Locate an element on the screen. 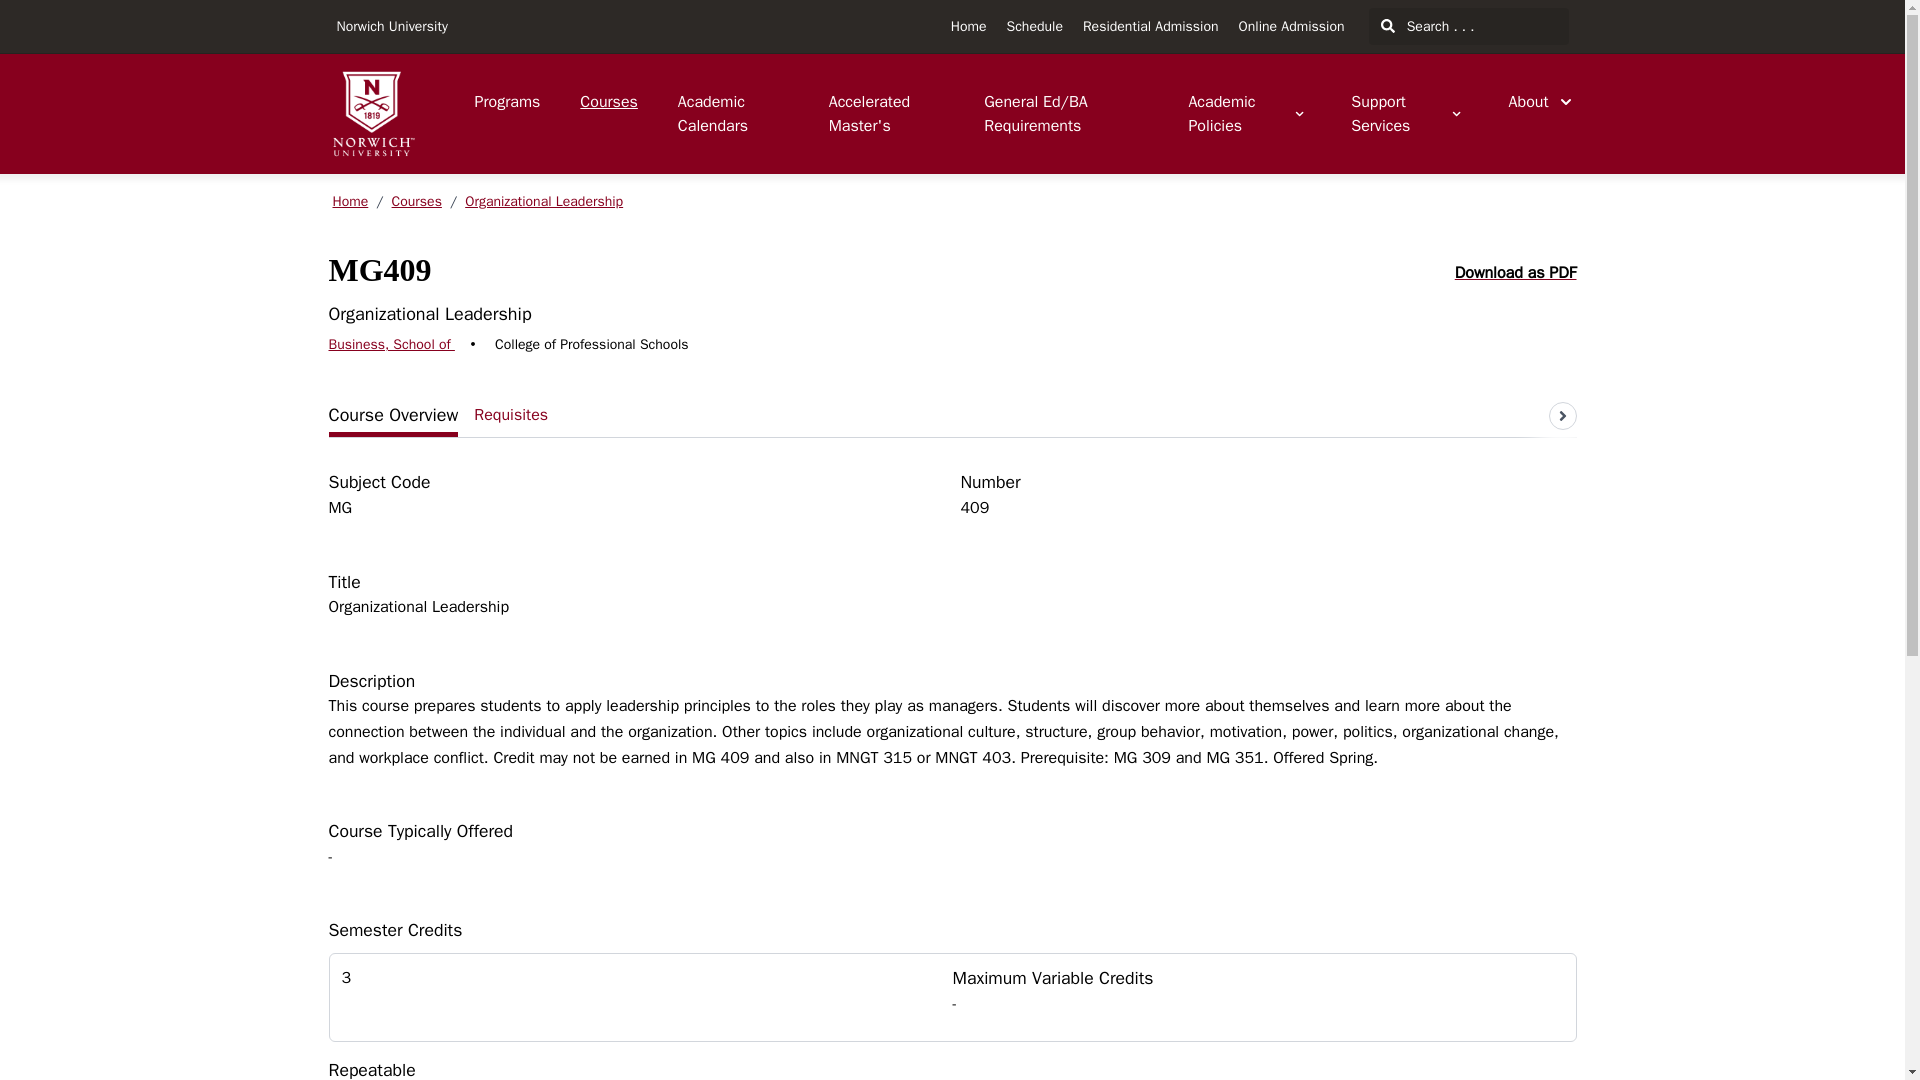  Residential Admission is located at coordinates (1150, 26).